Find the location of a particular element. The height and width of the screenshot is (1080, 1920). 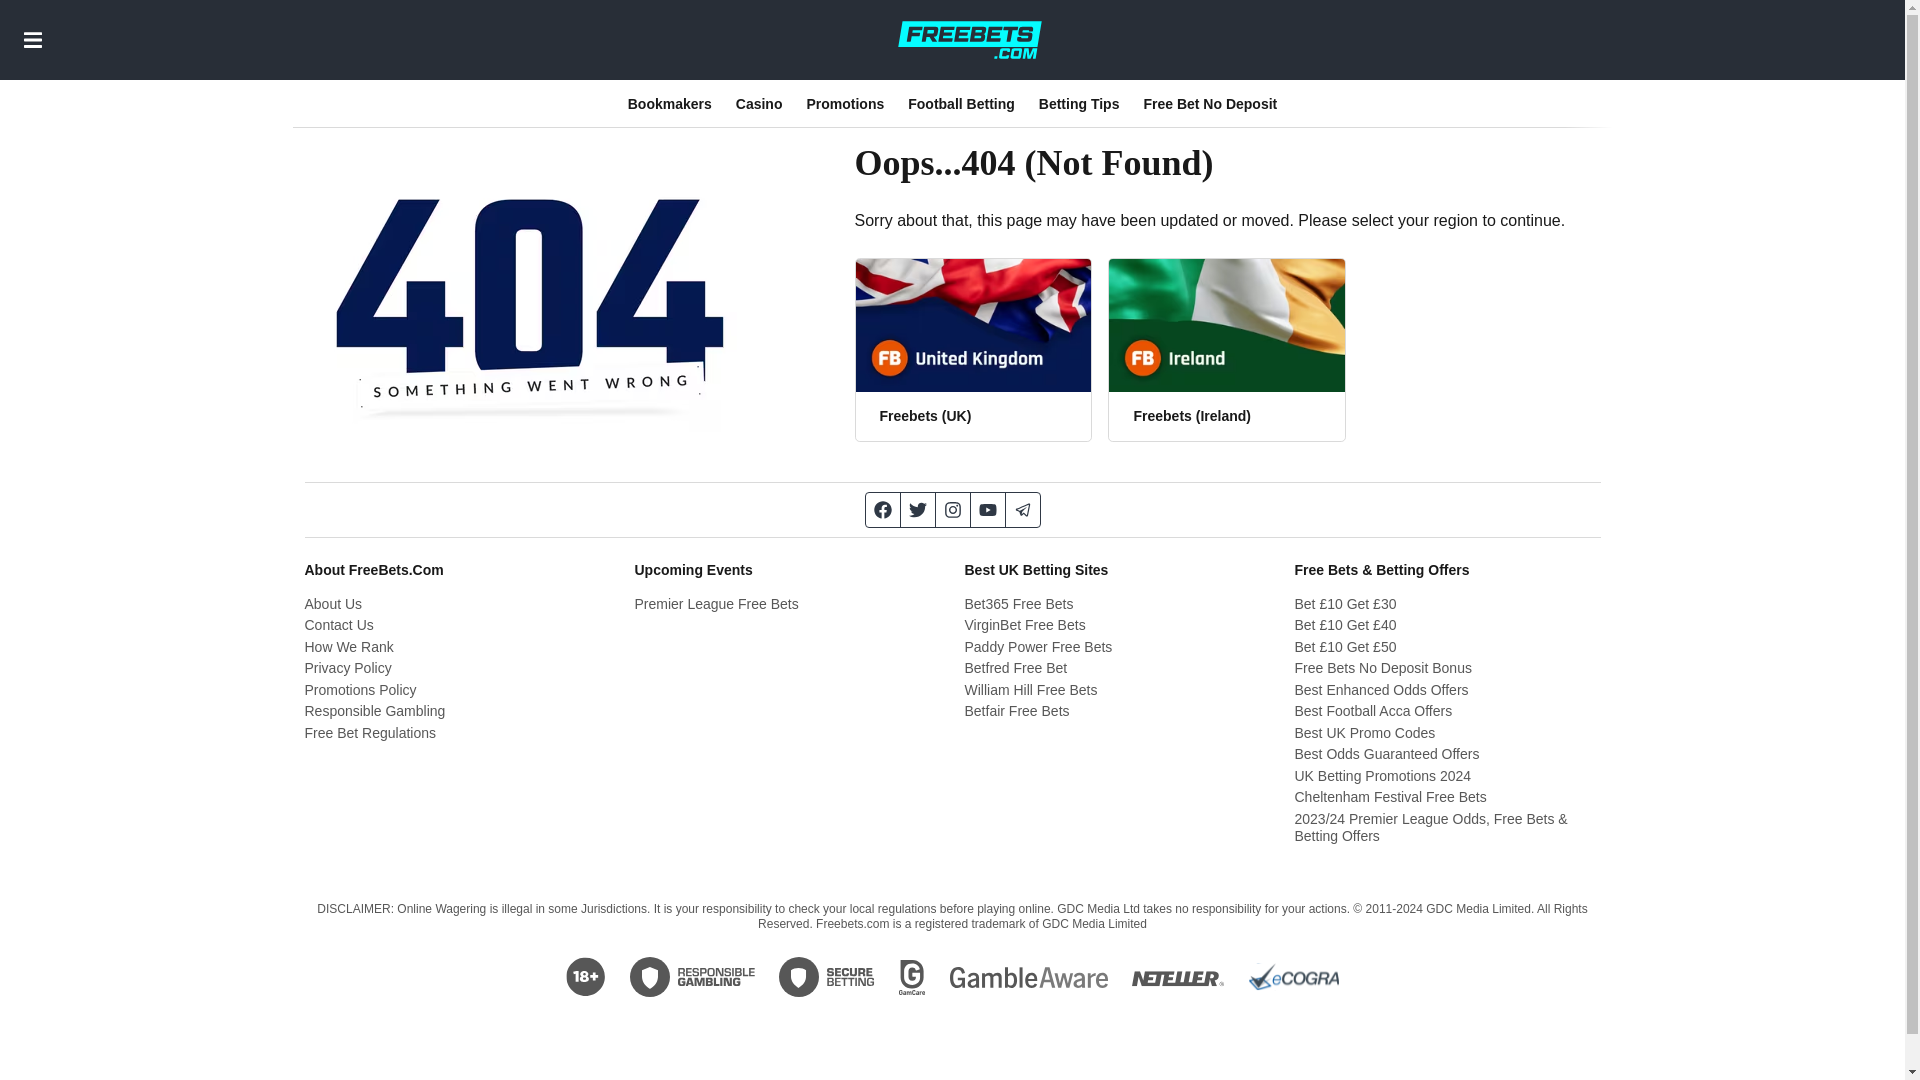

Instagram page is located at coordinates (954, 510).